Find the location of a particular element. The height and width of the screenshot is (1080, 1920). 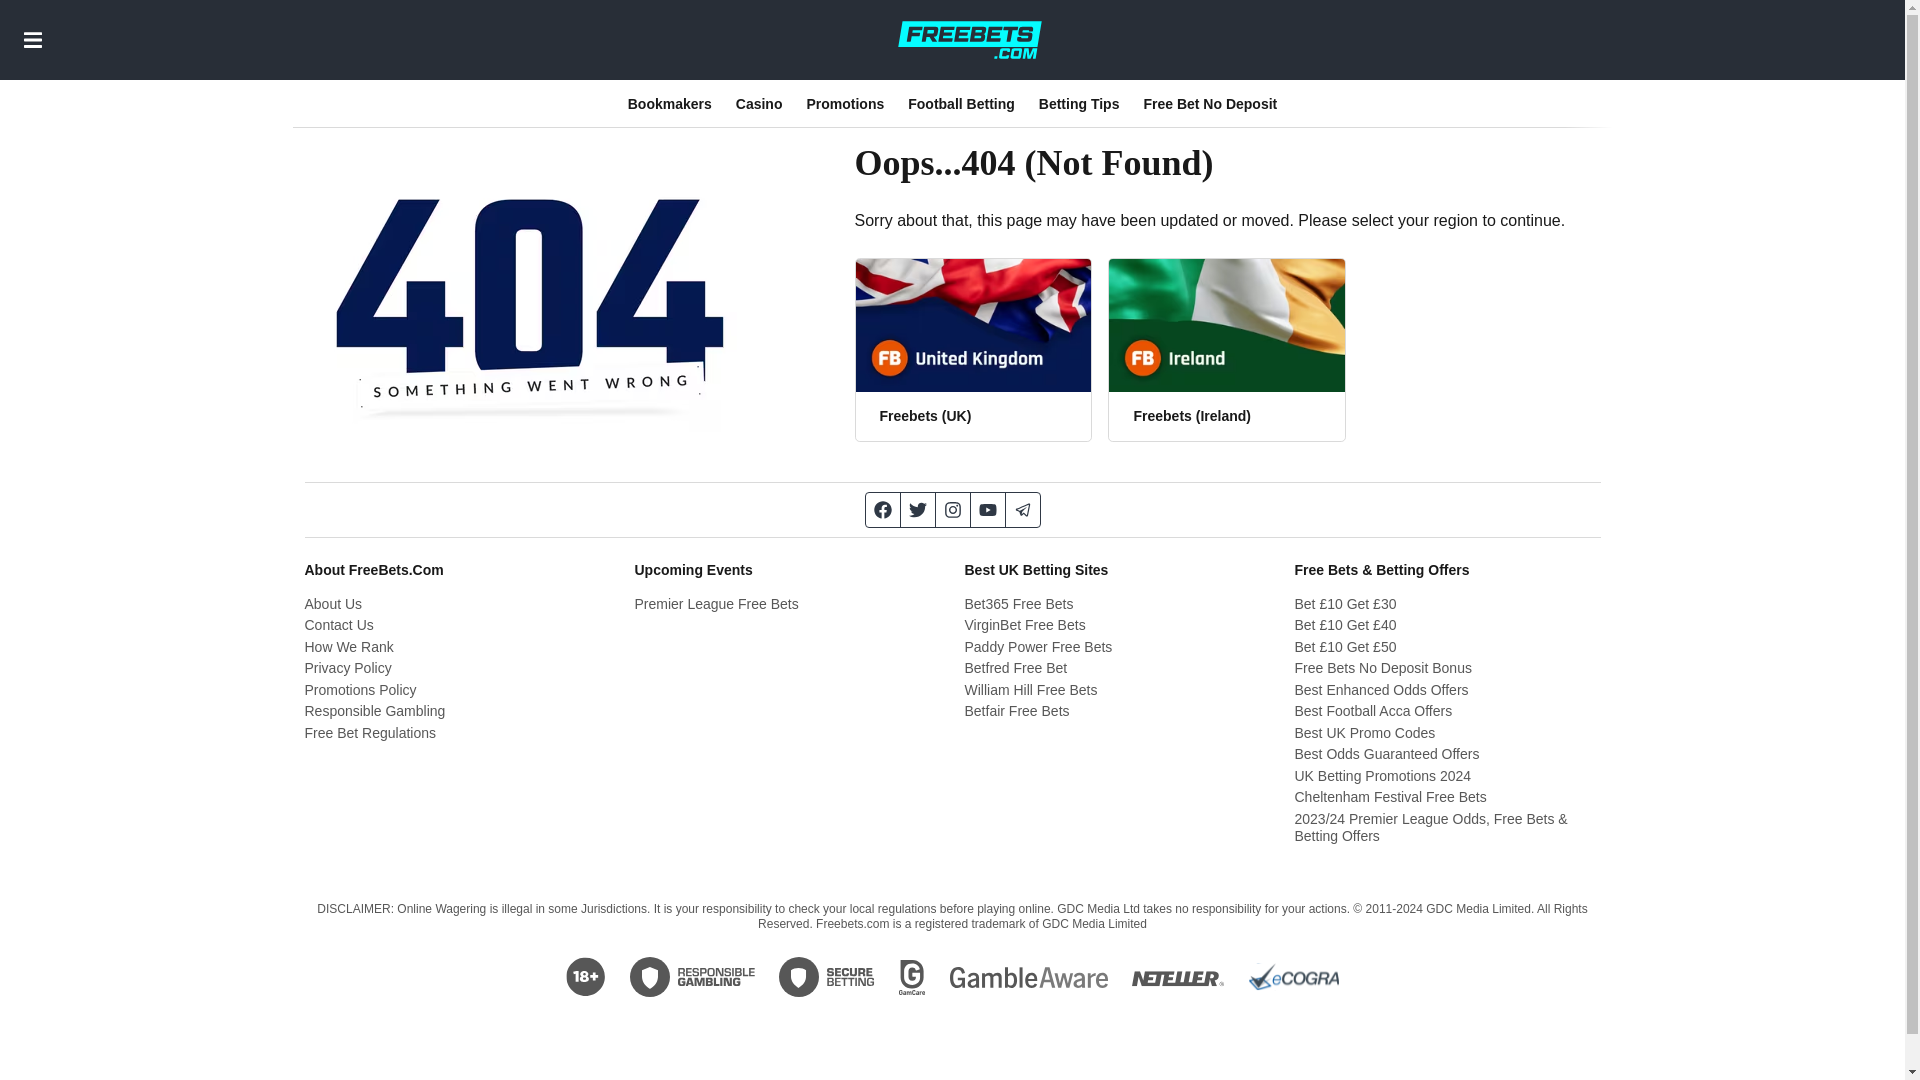

Instagram page is located at coordinates (954, 510).